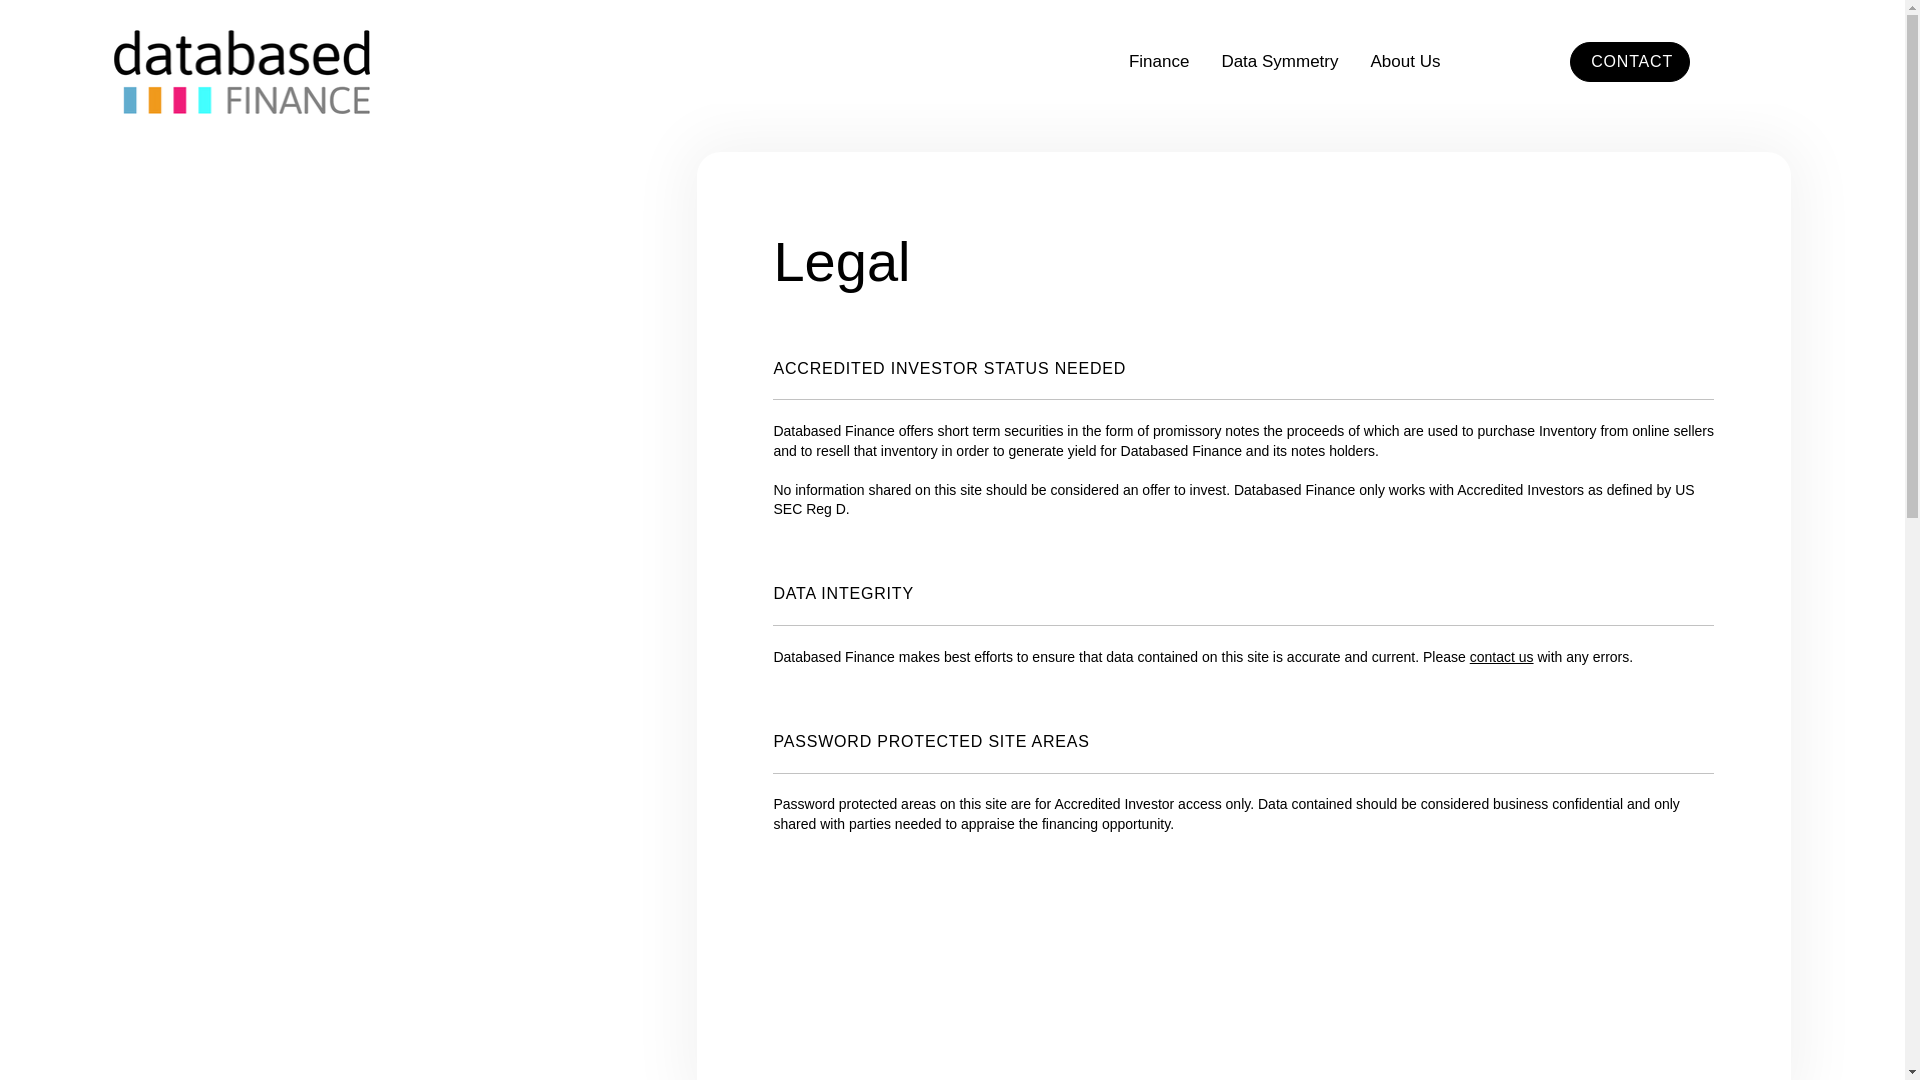 The image size is (1920, 1080). Describe the element at coordinates (1158, 62) in the screenshot. I see `Finance` at that location.